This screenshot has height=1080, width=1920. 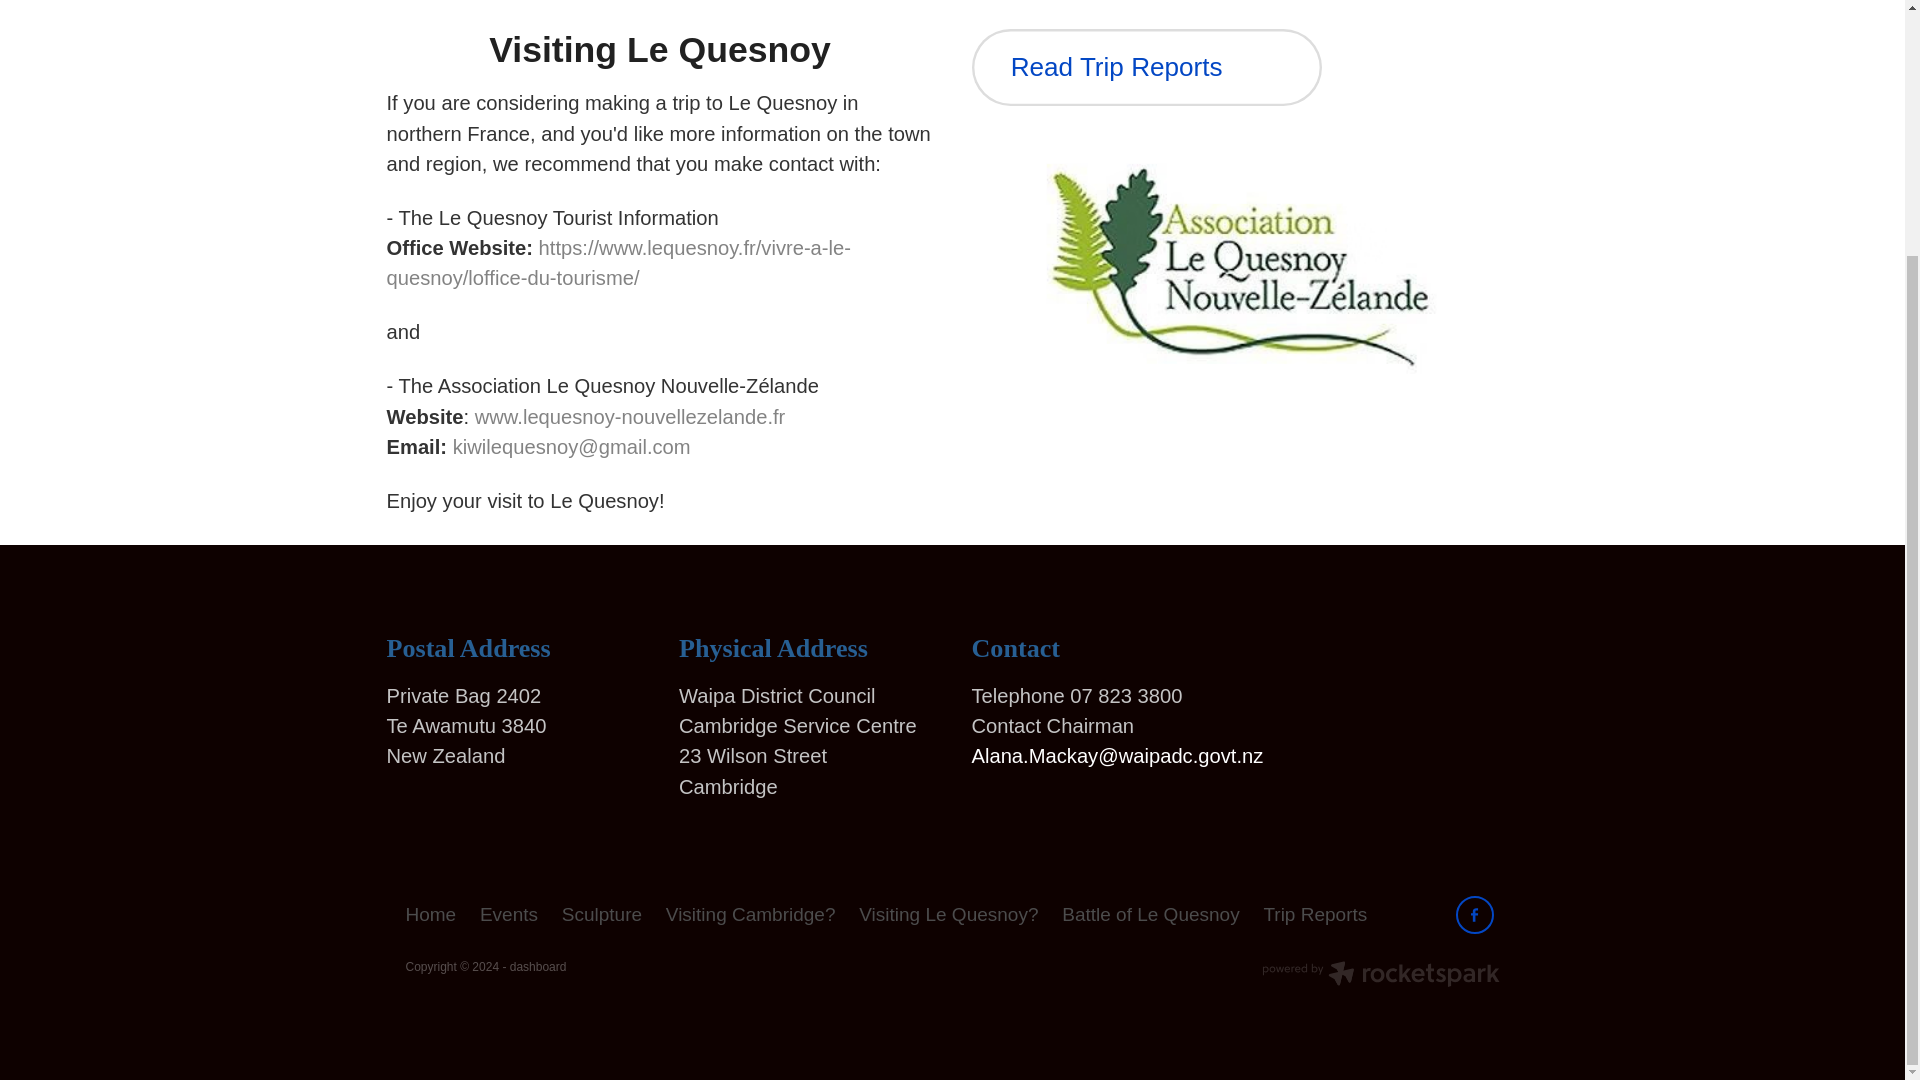 I want to click on Battle of Le Quesnoy, so click(x=1150, y=914).